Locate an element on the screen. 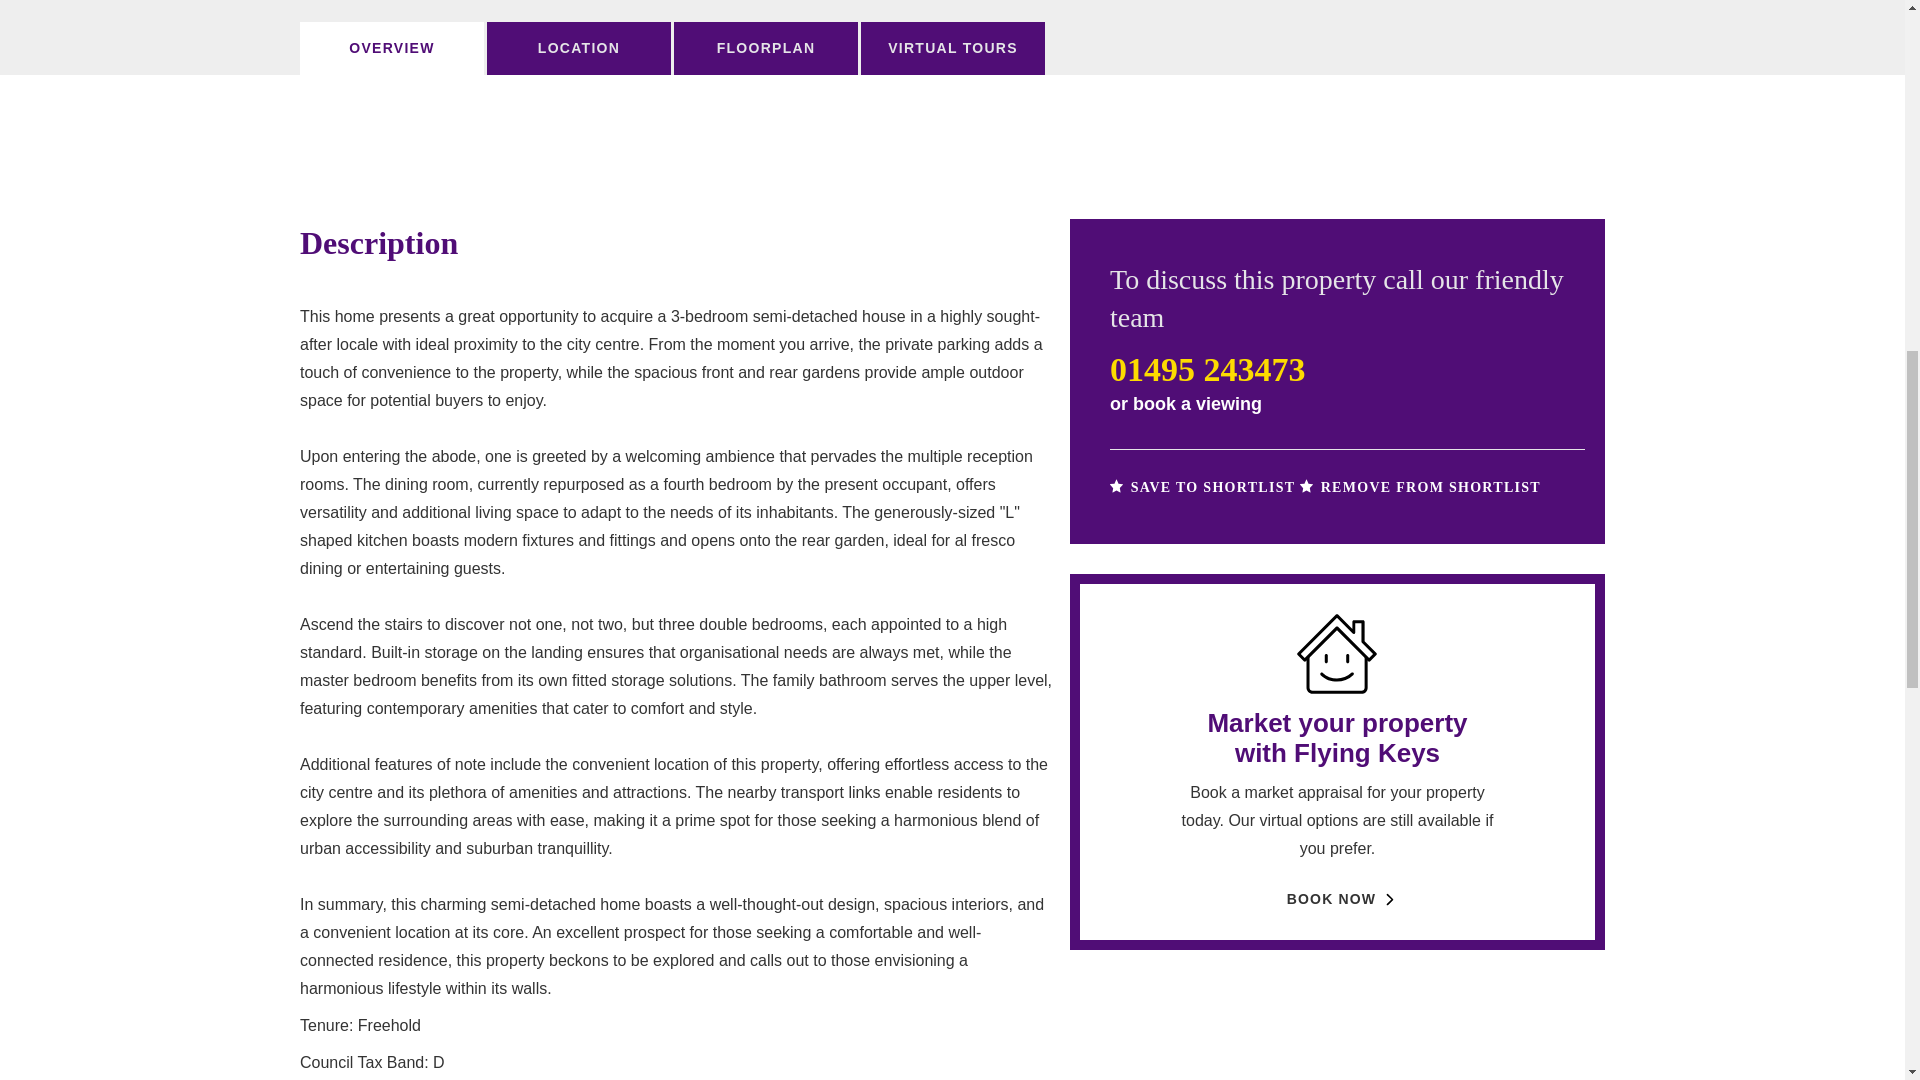 The width and height of the screenshot is (1920, 1080). OVERVIEW is located at coordinates (391, 48).